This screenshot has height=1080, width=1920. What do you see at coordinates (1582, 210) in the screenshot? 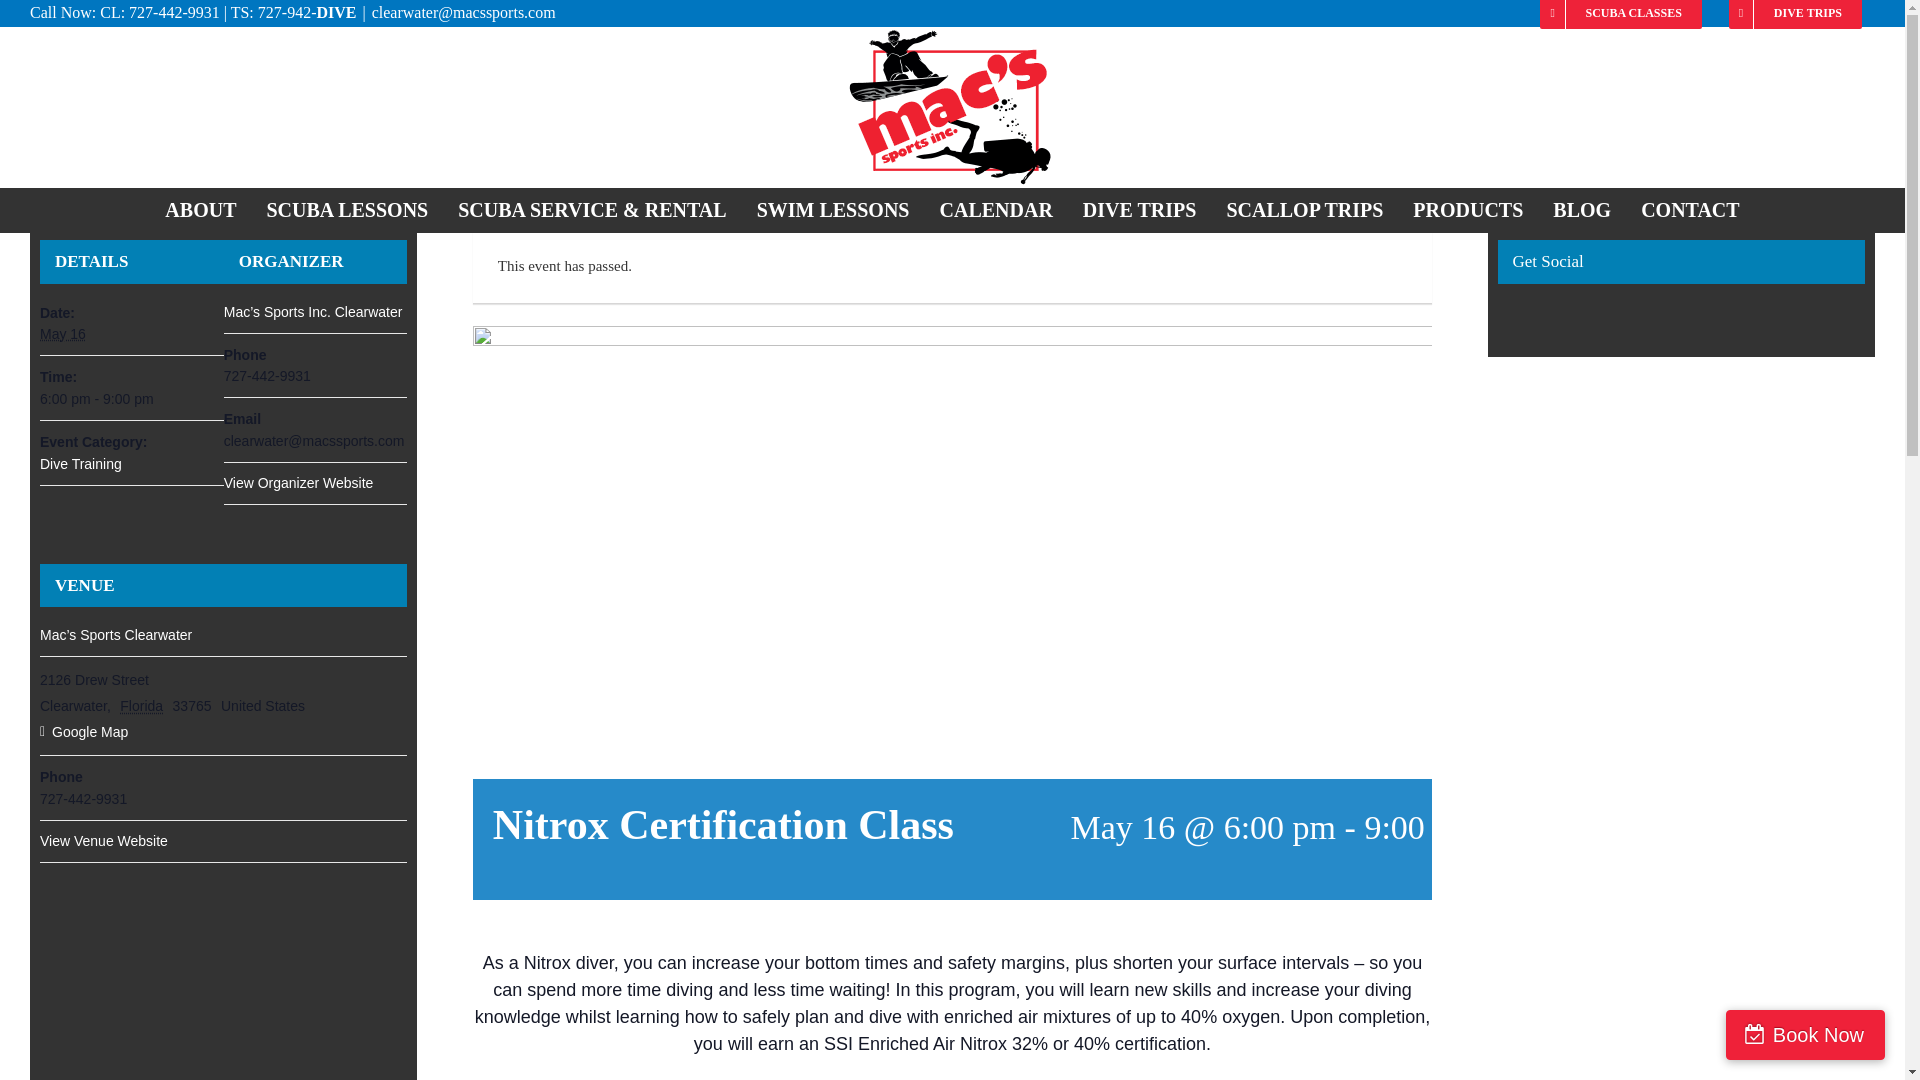
I see `BLOG` at bounding box center [1582, 210].